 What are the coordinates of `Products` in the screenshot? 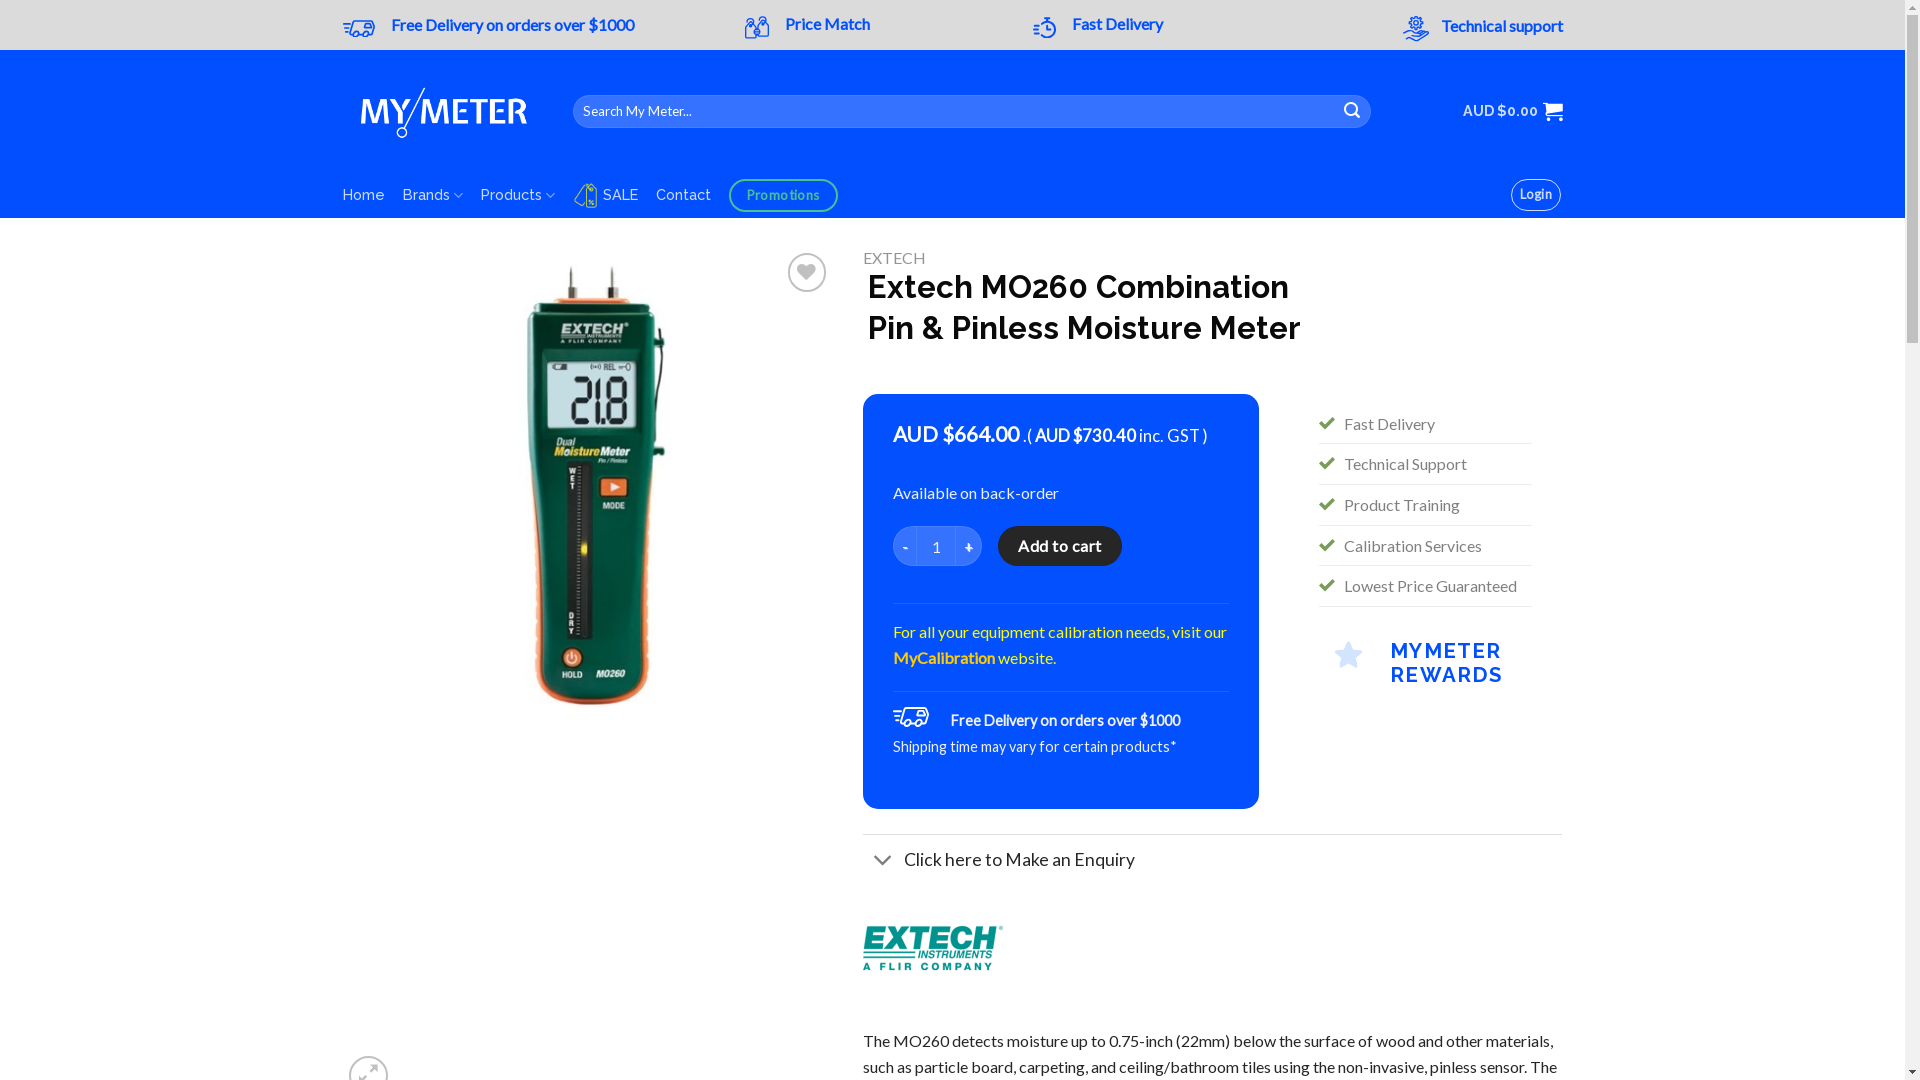 It's located at (518, 196).